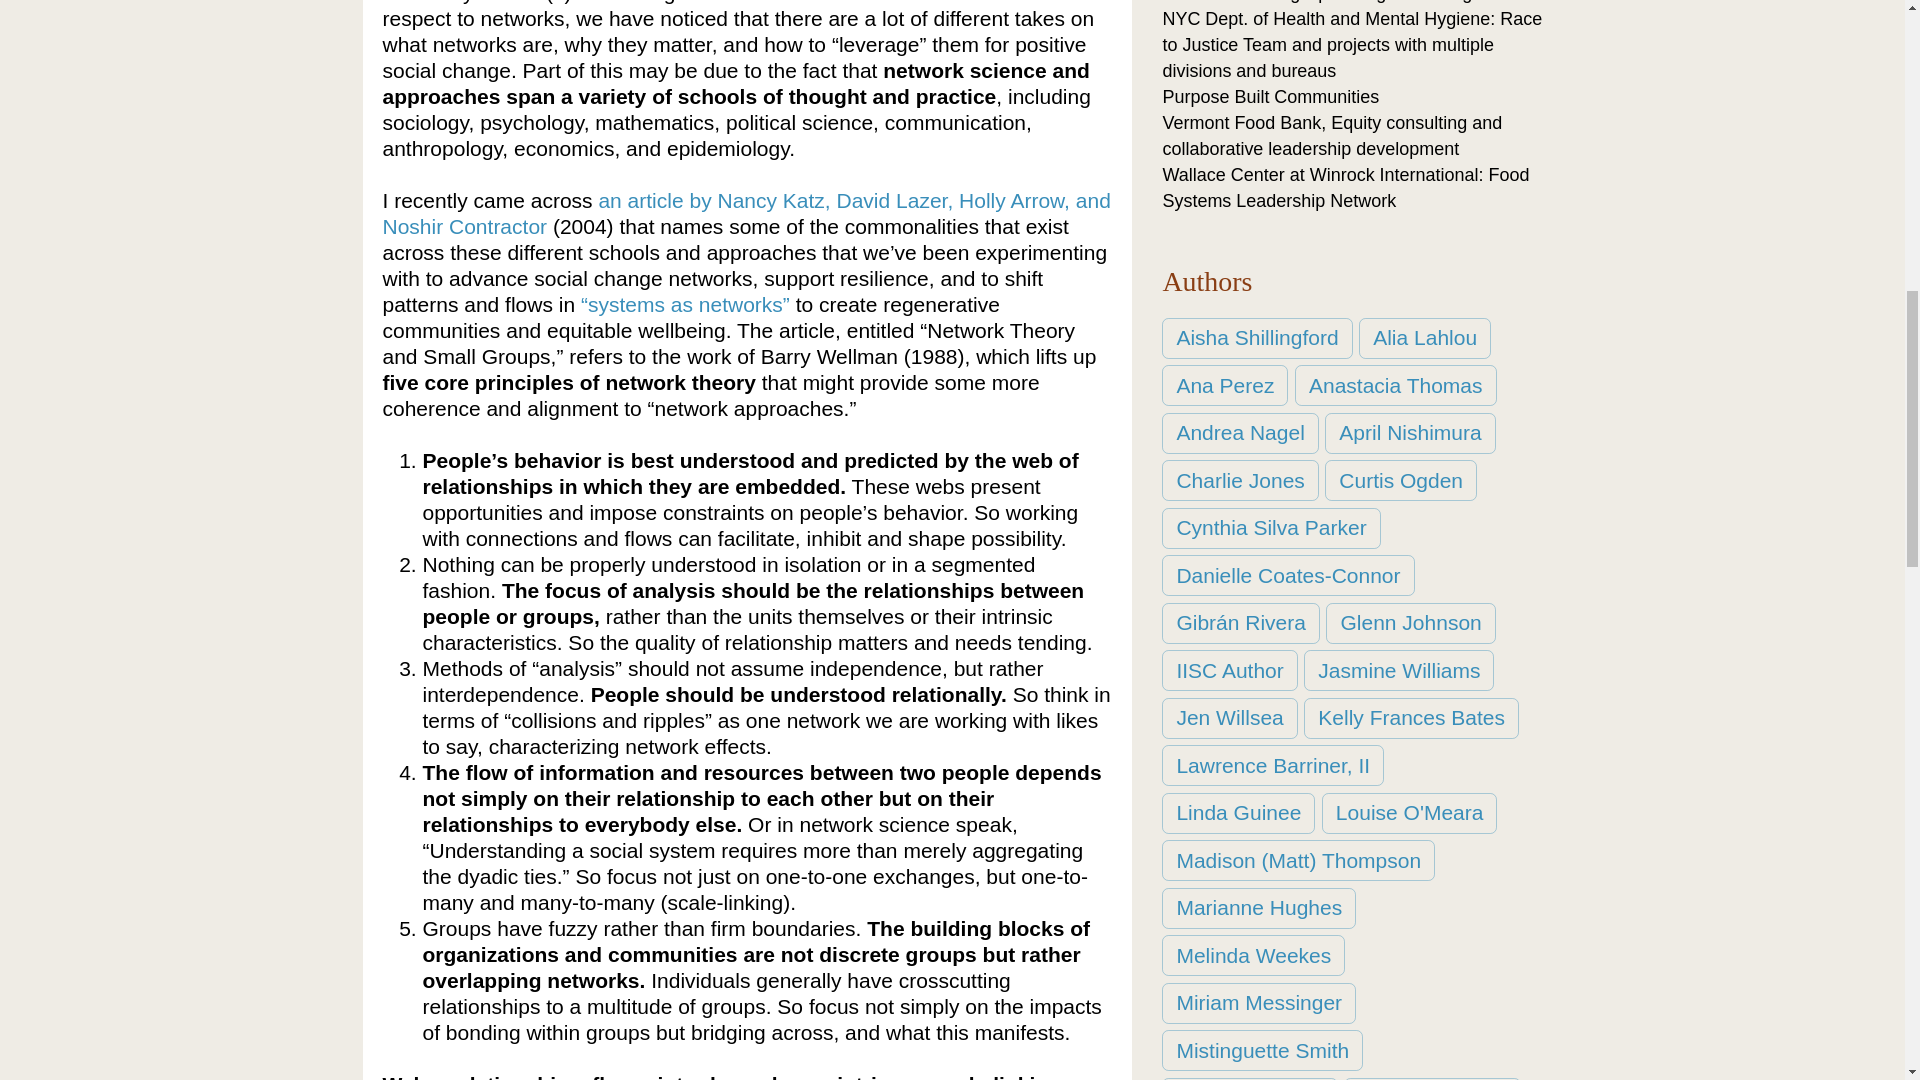  I want to click on Posts by Anastacia Thomas, so click(1396, 386).